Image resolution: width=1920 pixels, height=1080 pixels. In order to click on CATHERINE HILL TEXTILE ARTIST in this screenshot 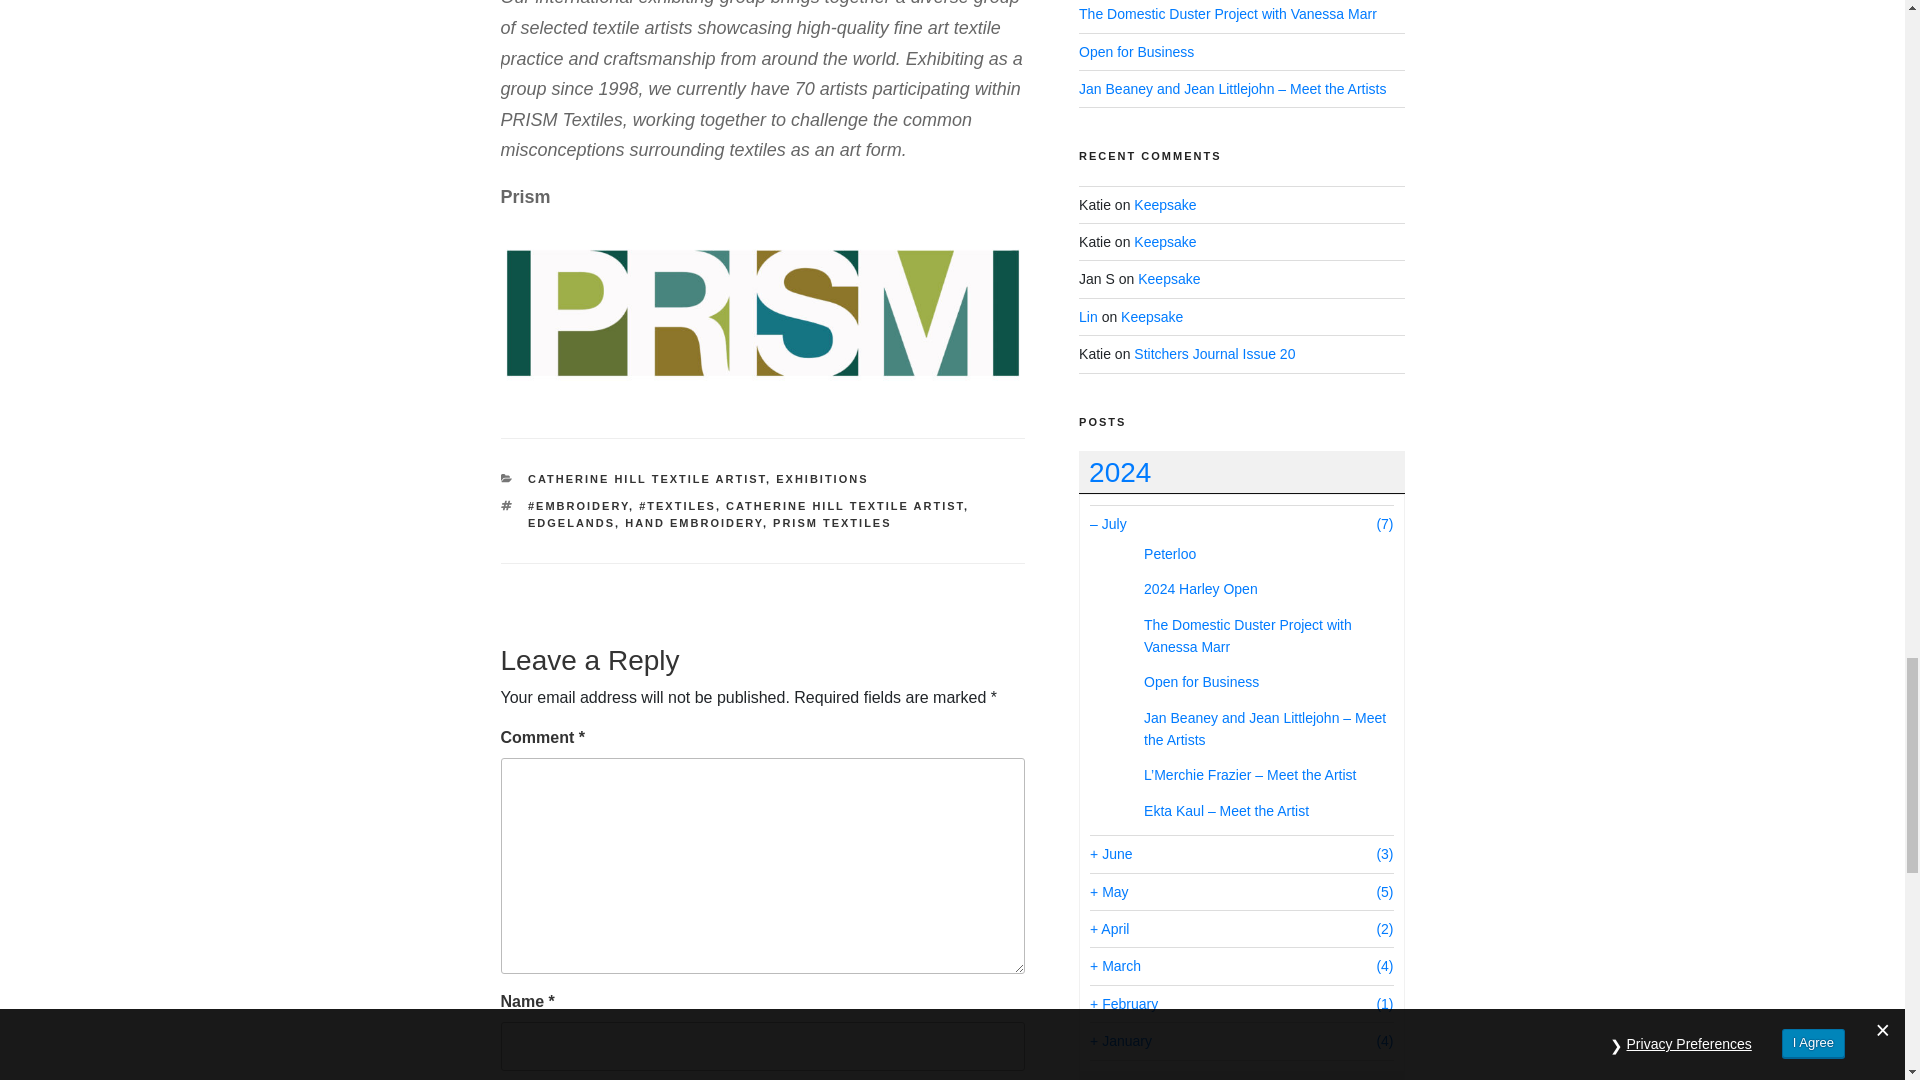, I will do `click(647, 478)`.